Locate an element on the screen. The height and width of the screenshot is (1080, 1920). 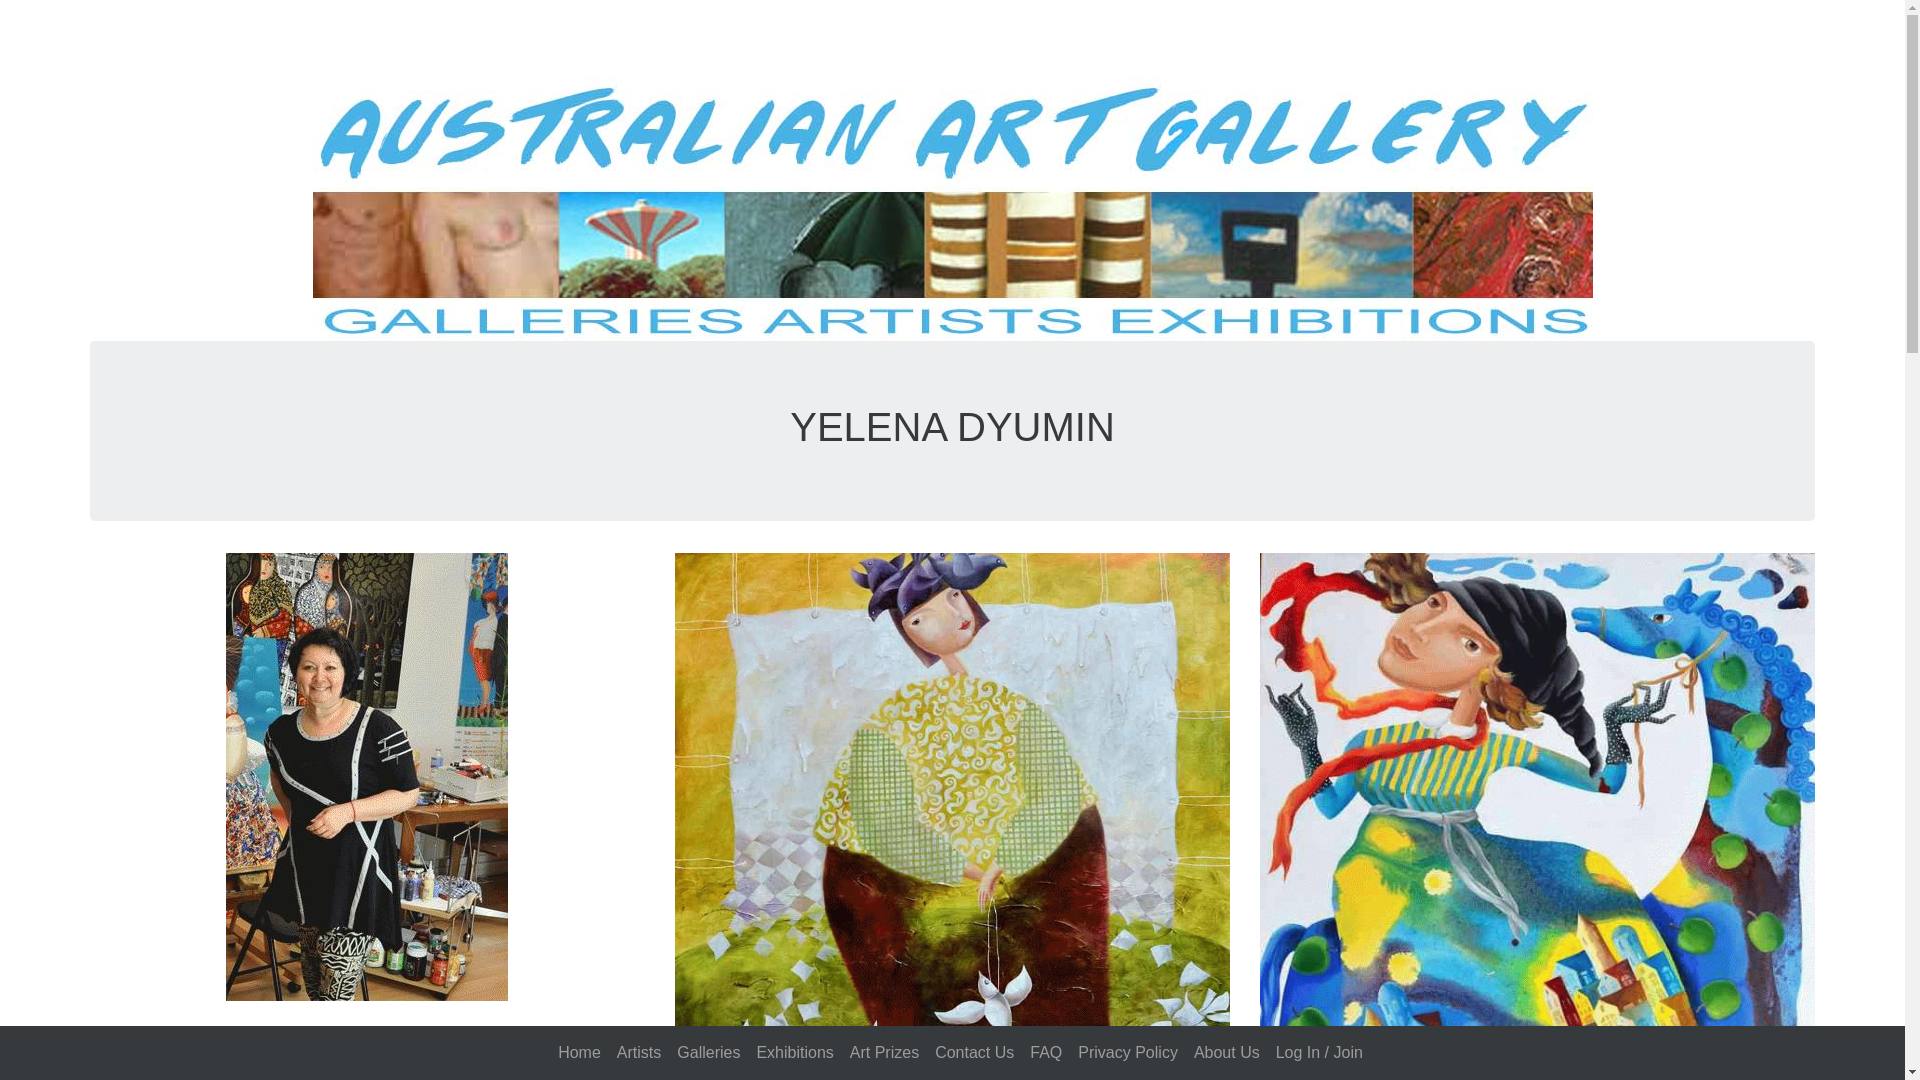
Who are we? Where are we? is located at coordinates (1226, 1052).